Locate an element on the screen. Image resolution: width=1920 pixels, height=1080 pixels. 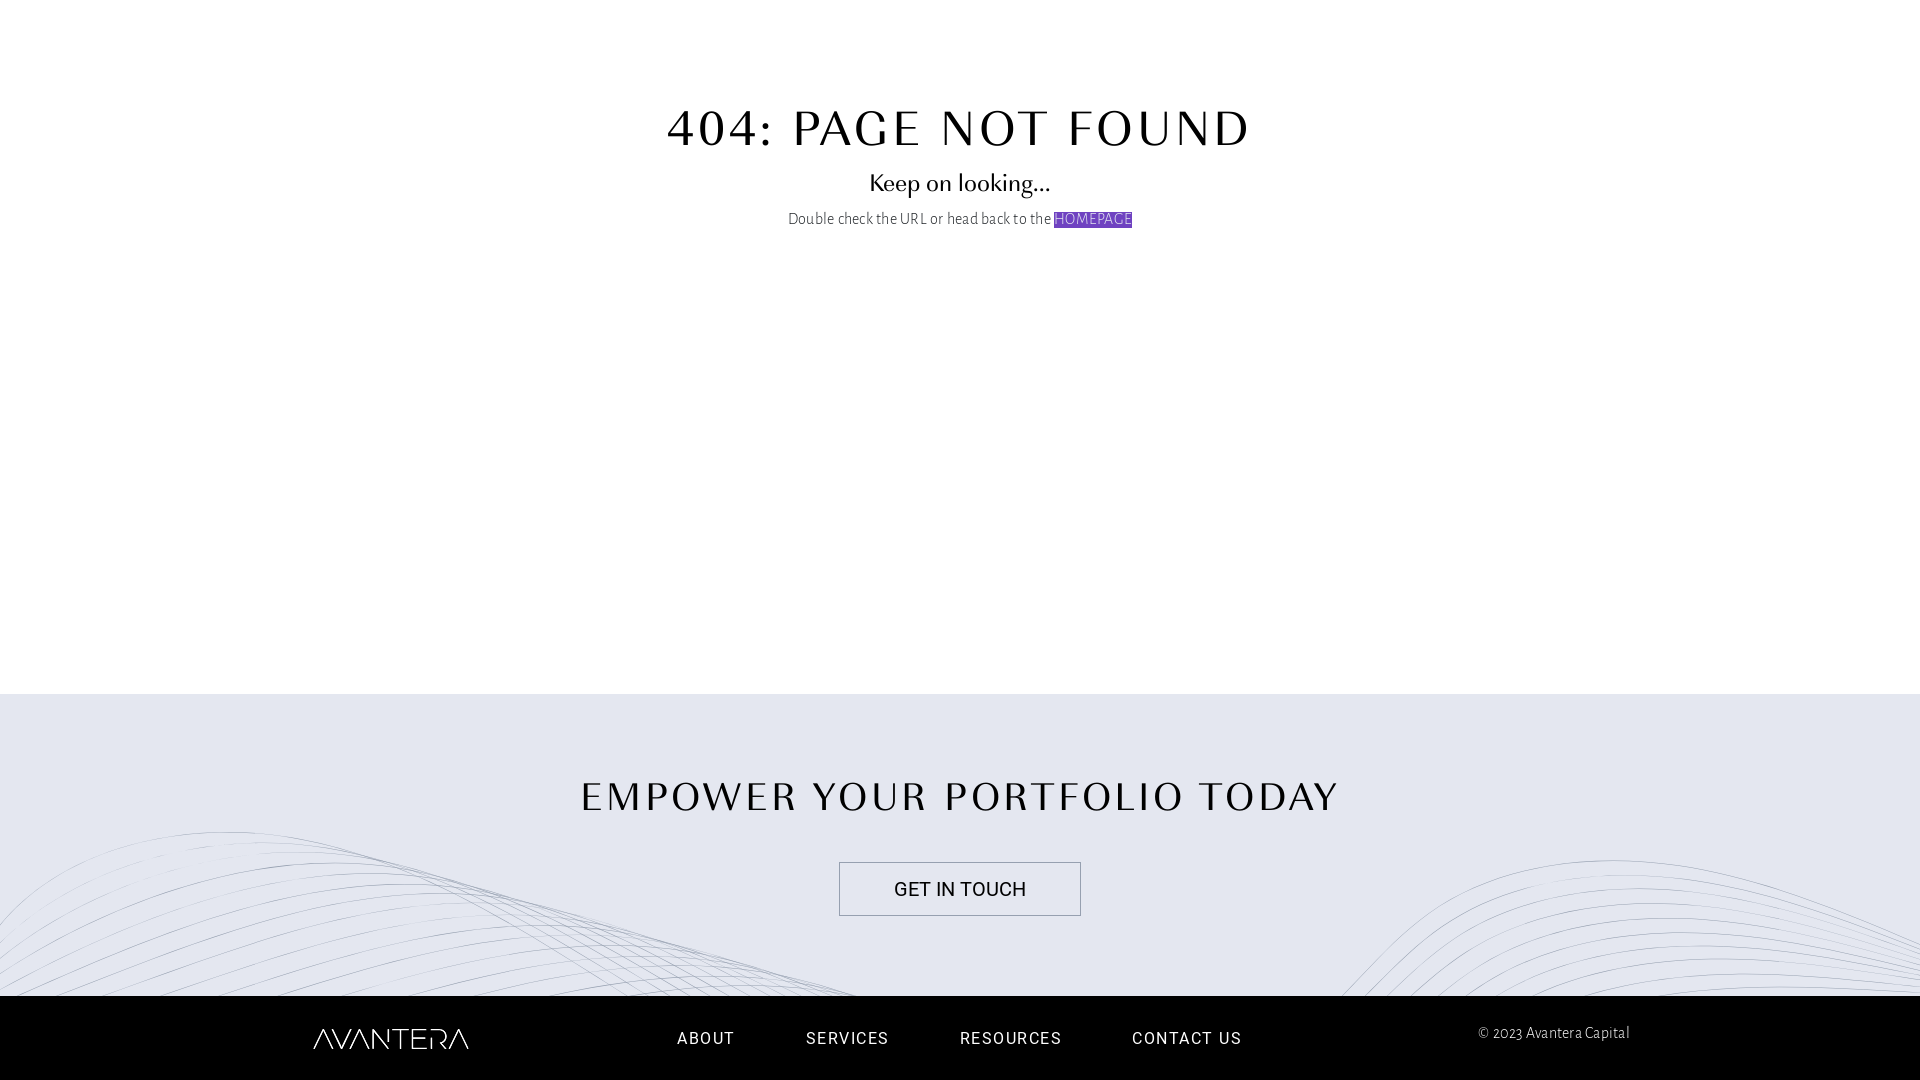
RESOURCES is located at coordinates (1338, 71).